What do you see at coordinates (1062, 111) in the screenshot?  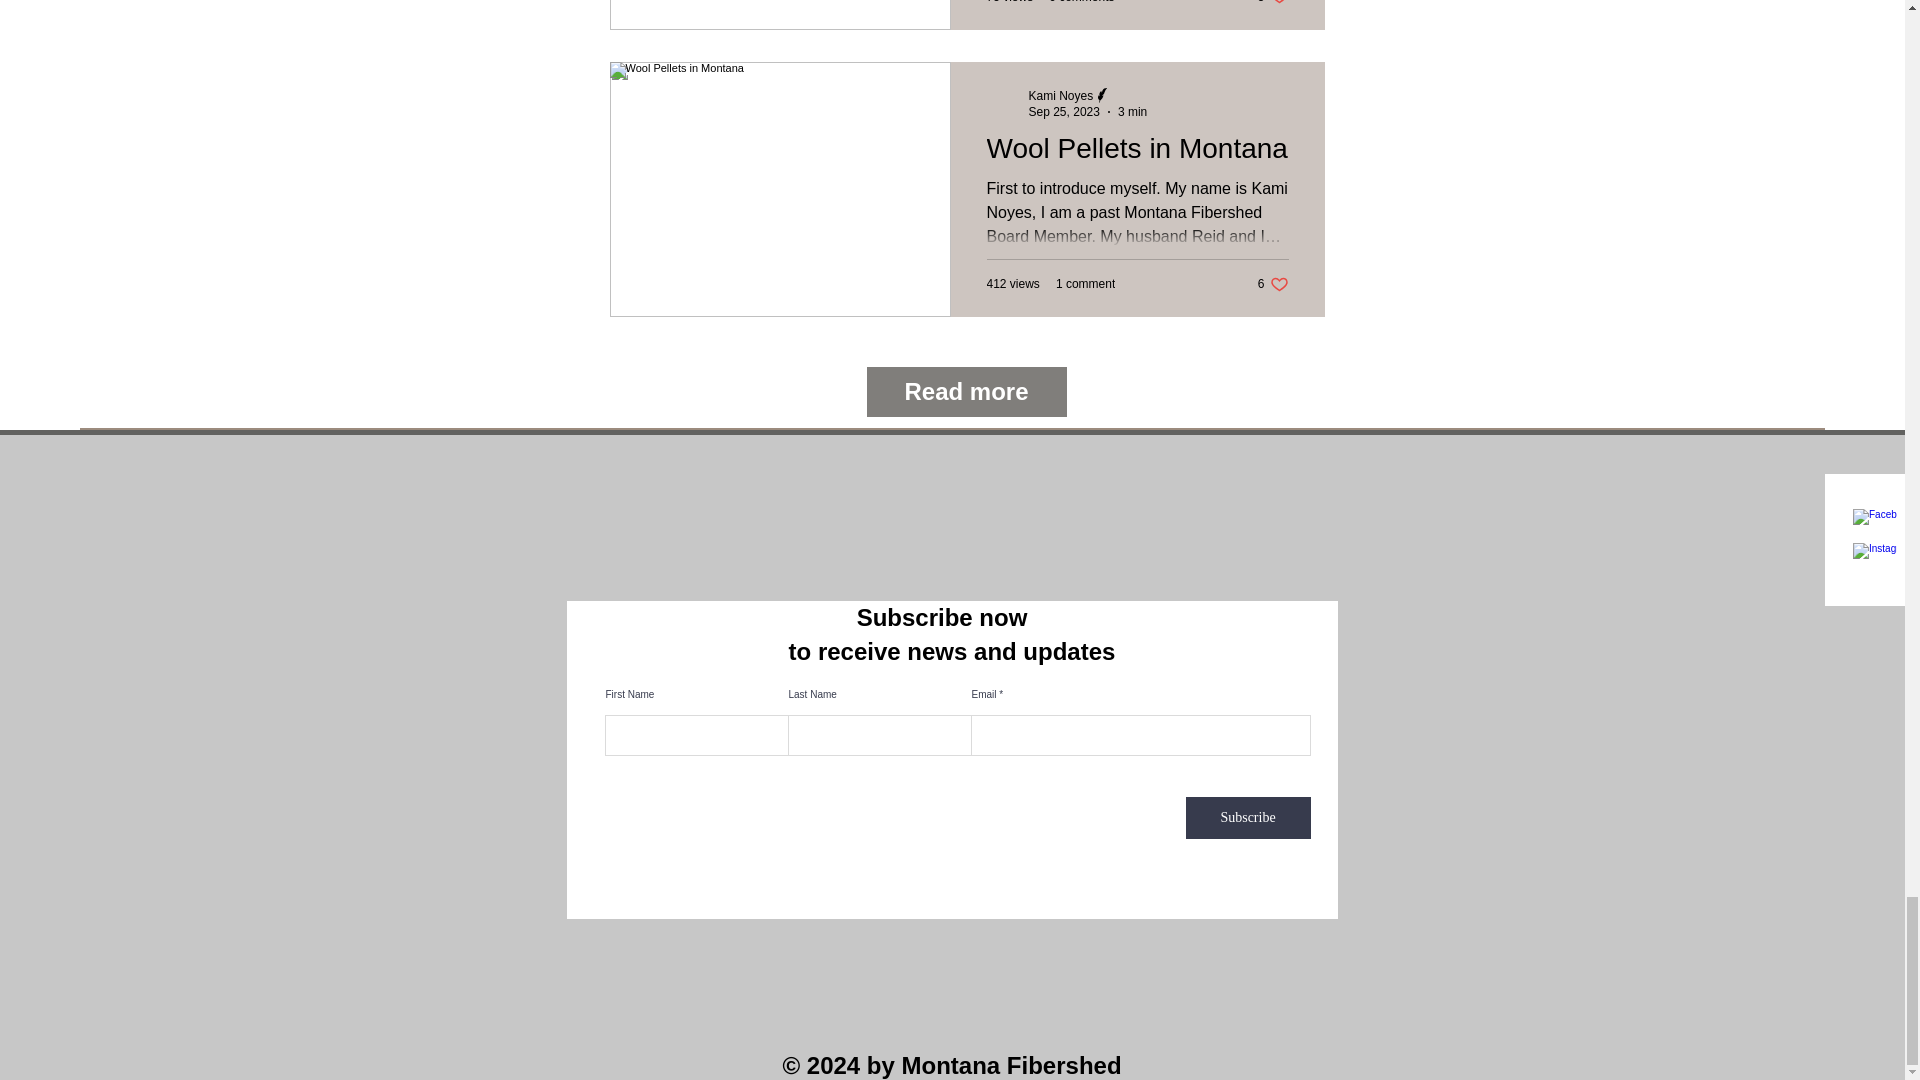 I see `1 comment` at bounding box center [1062, 111].